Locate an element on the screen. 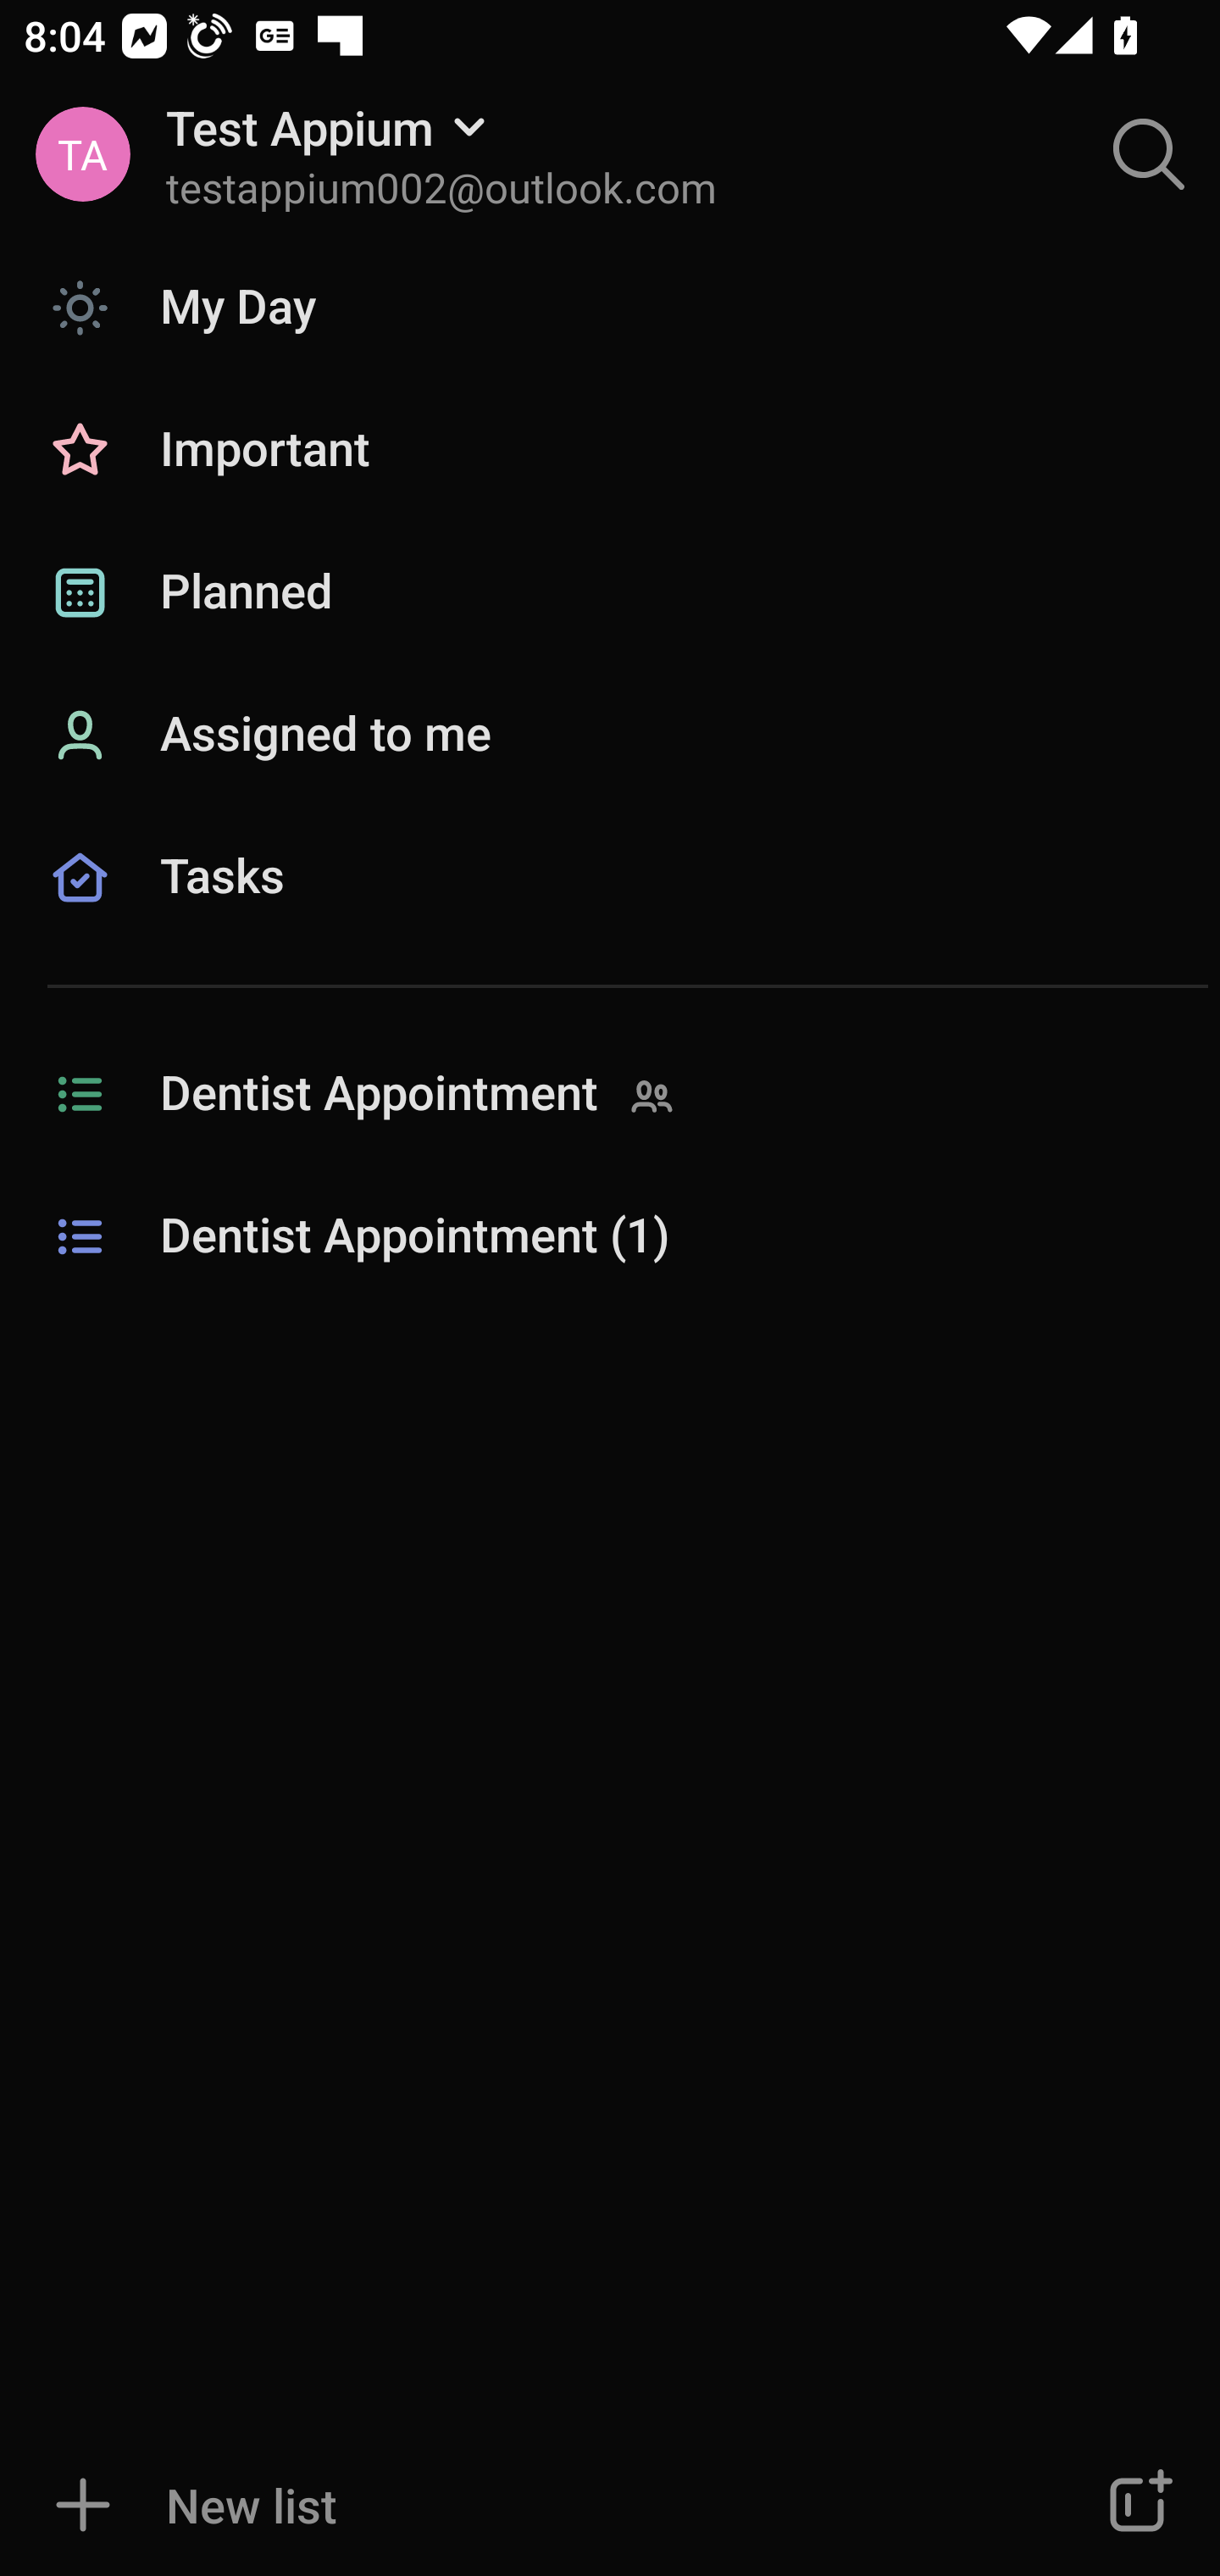 This screenshot has height=2576, width=1220. Enter search is located at coordinates (1149, 154).